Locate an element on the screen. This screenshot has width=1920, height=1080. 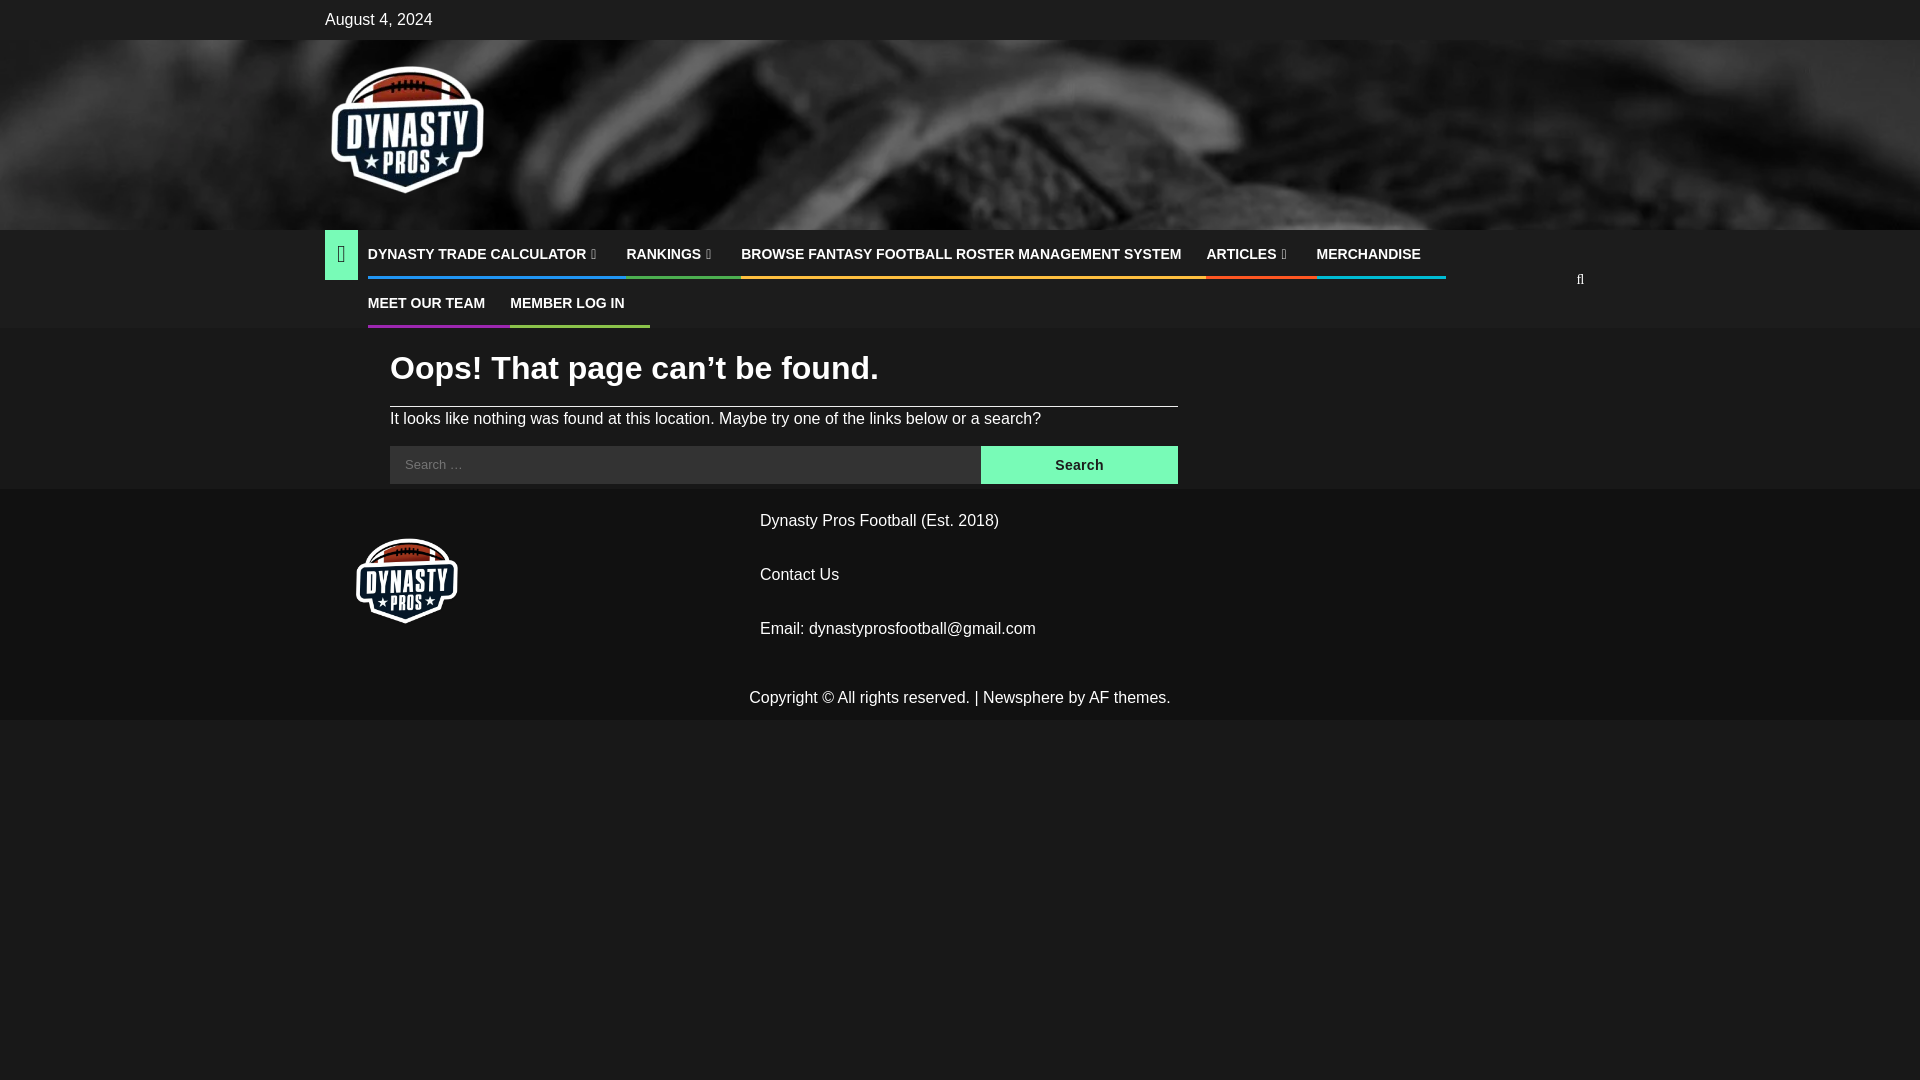
Search is located at coordinates (1080, 464).